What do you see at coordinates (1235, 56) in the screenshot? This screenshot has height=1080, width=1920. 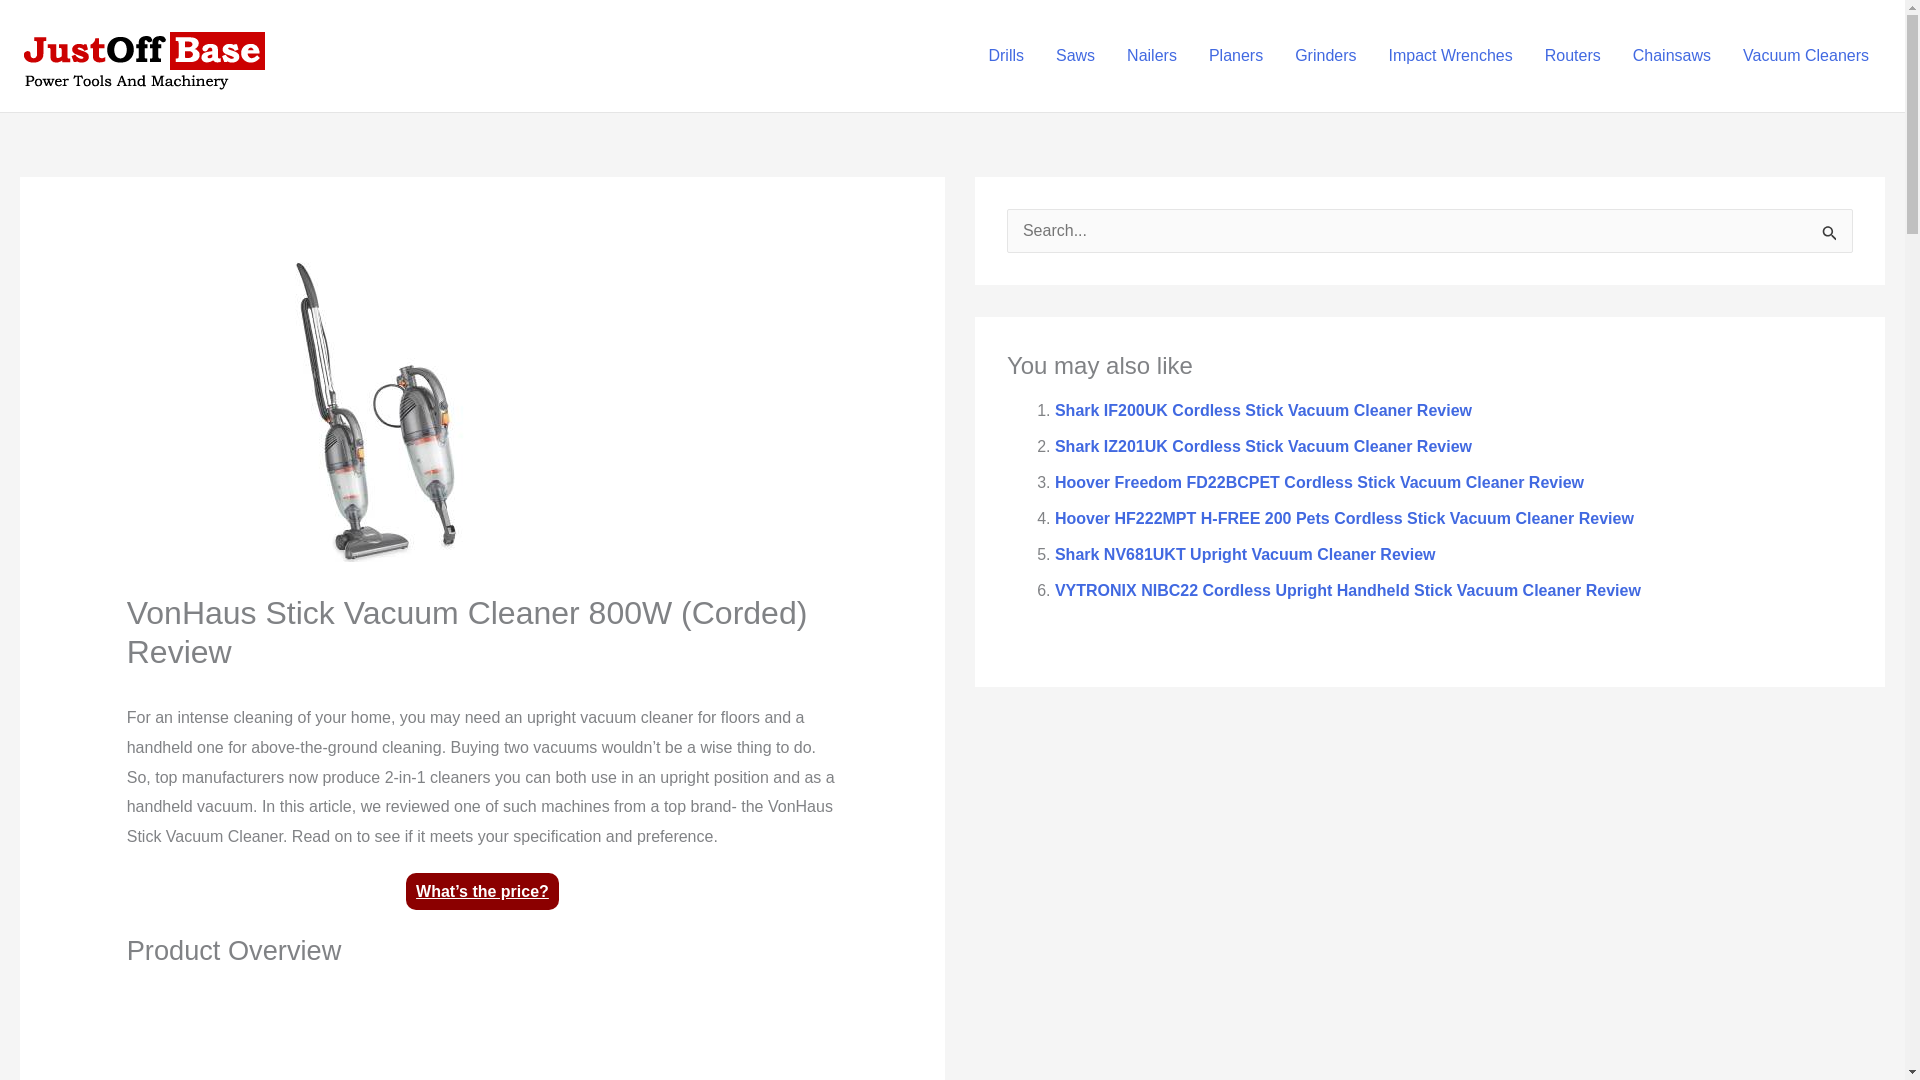 I see `Planers` at bounding box center [1235, 56].